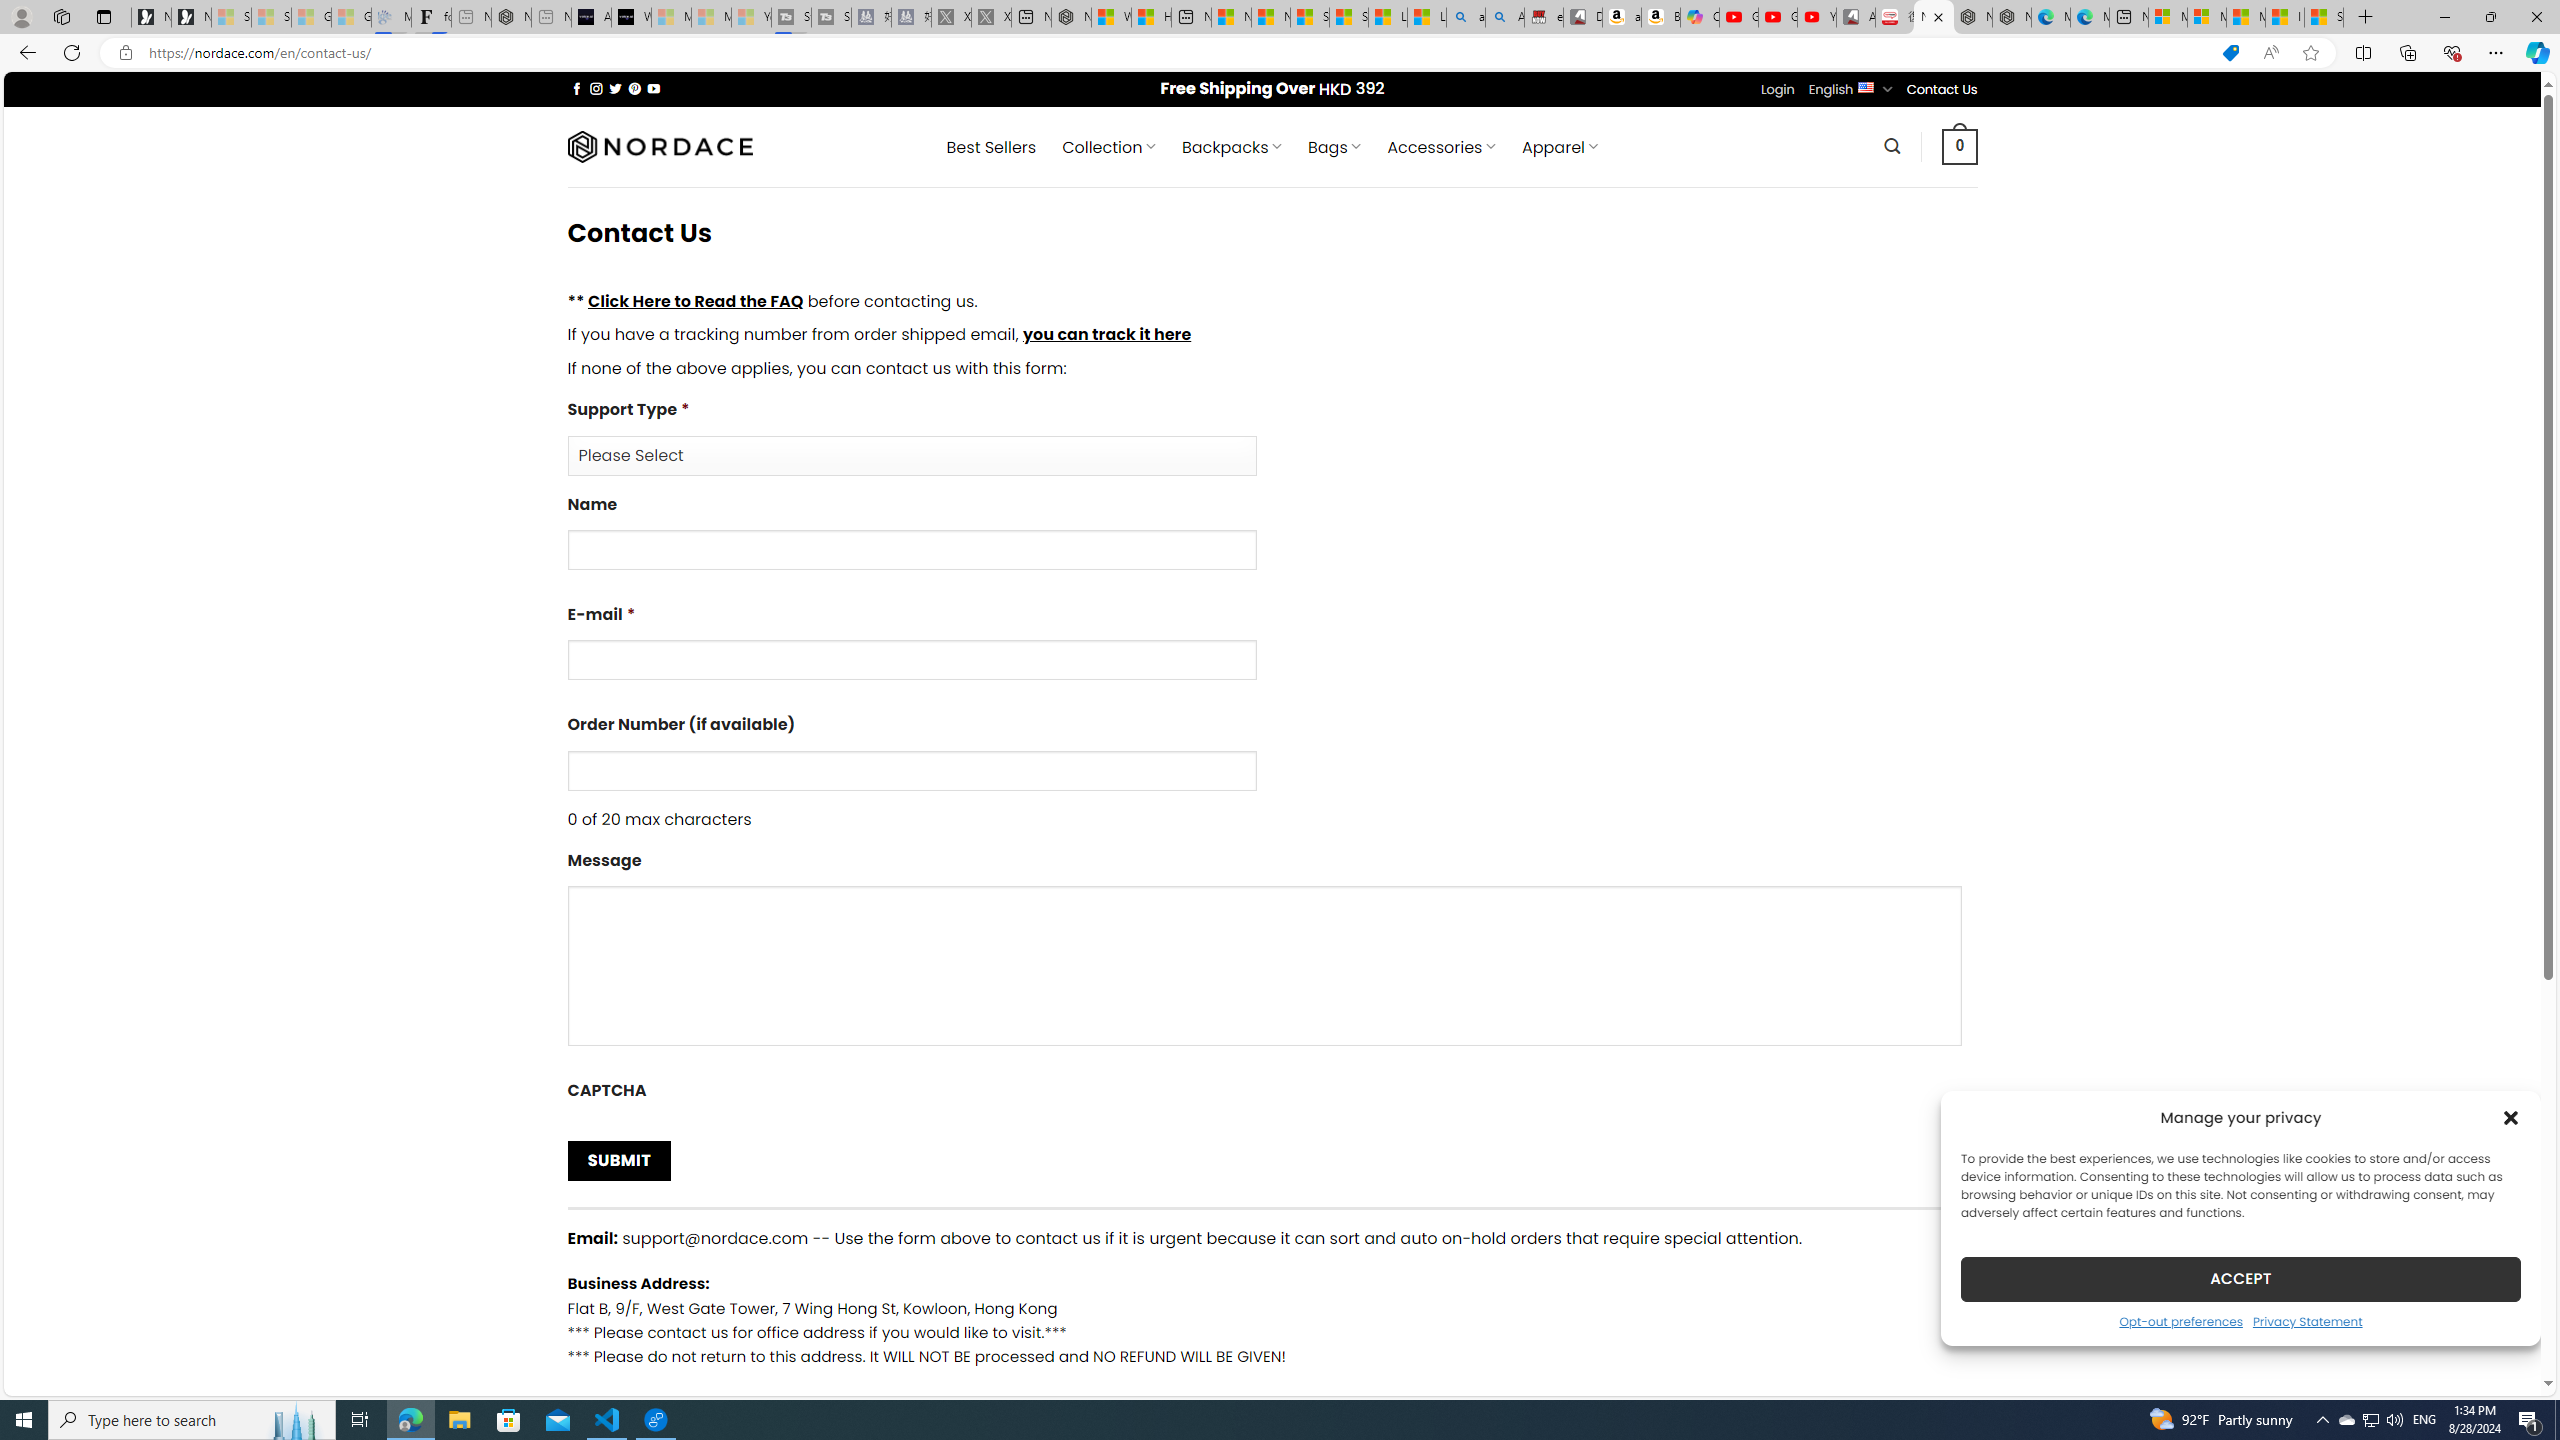 The image size is (2560, 1440). I want to click on Split screen, so click(2364, 52).